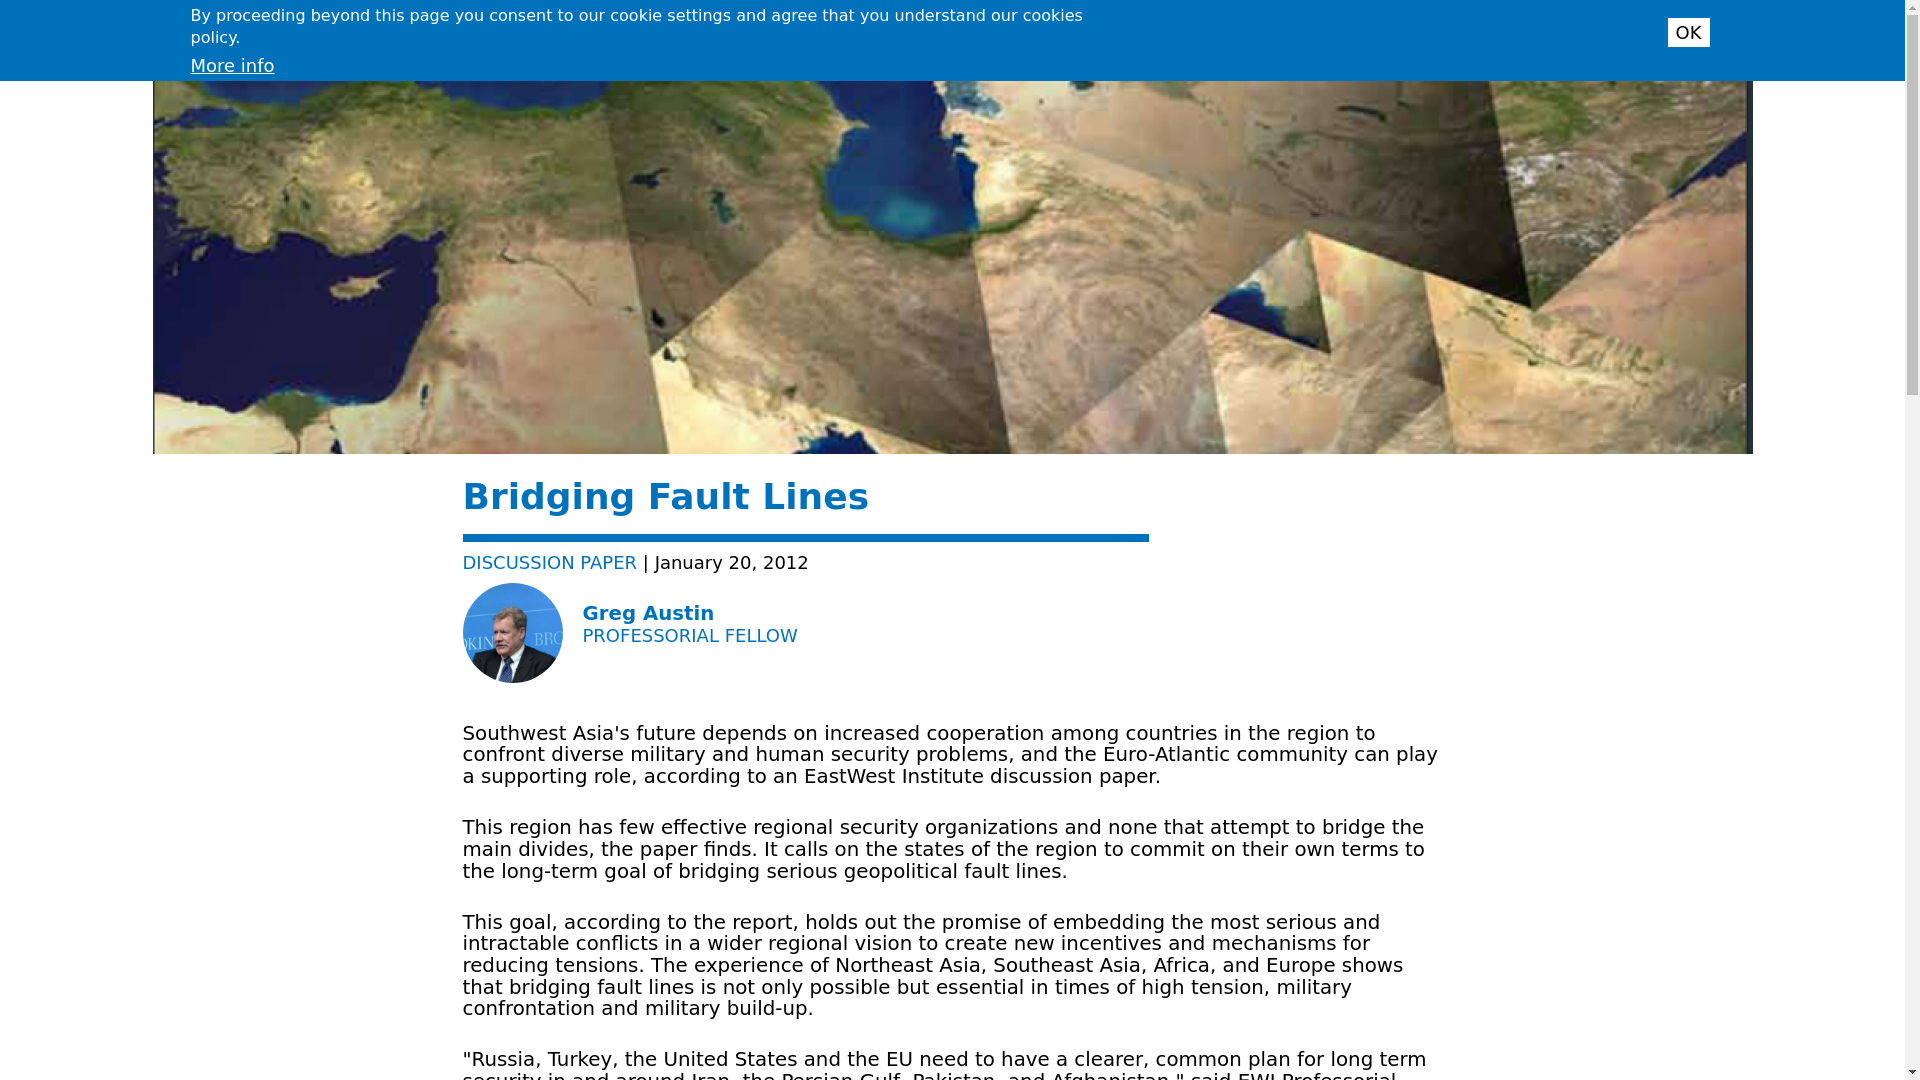 Image resolution: width=1920 pixels, height=1080 pixels. Describe the element at coordinates (1689, 32) in the screenshot. I see `OK` at that location.